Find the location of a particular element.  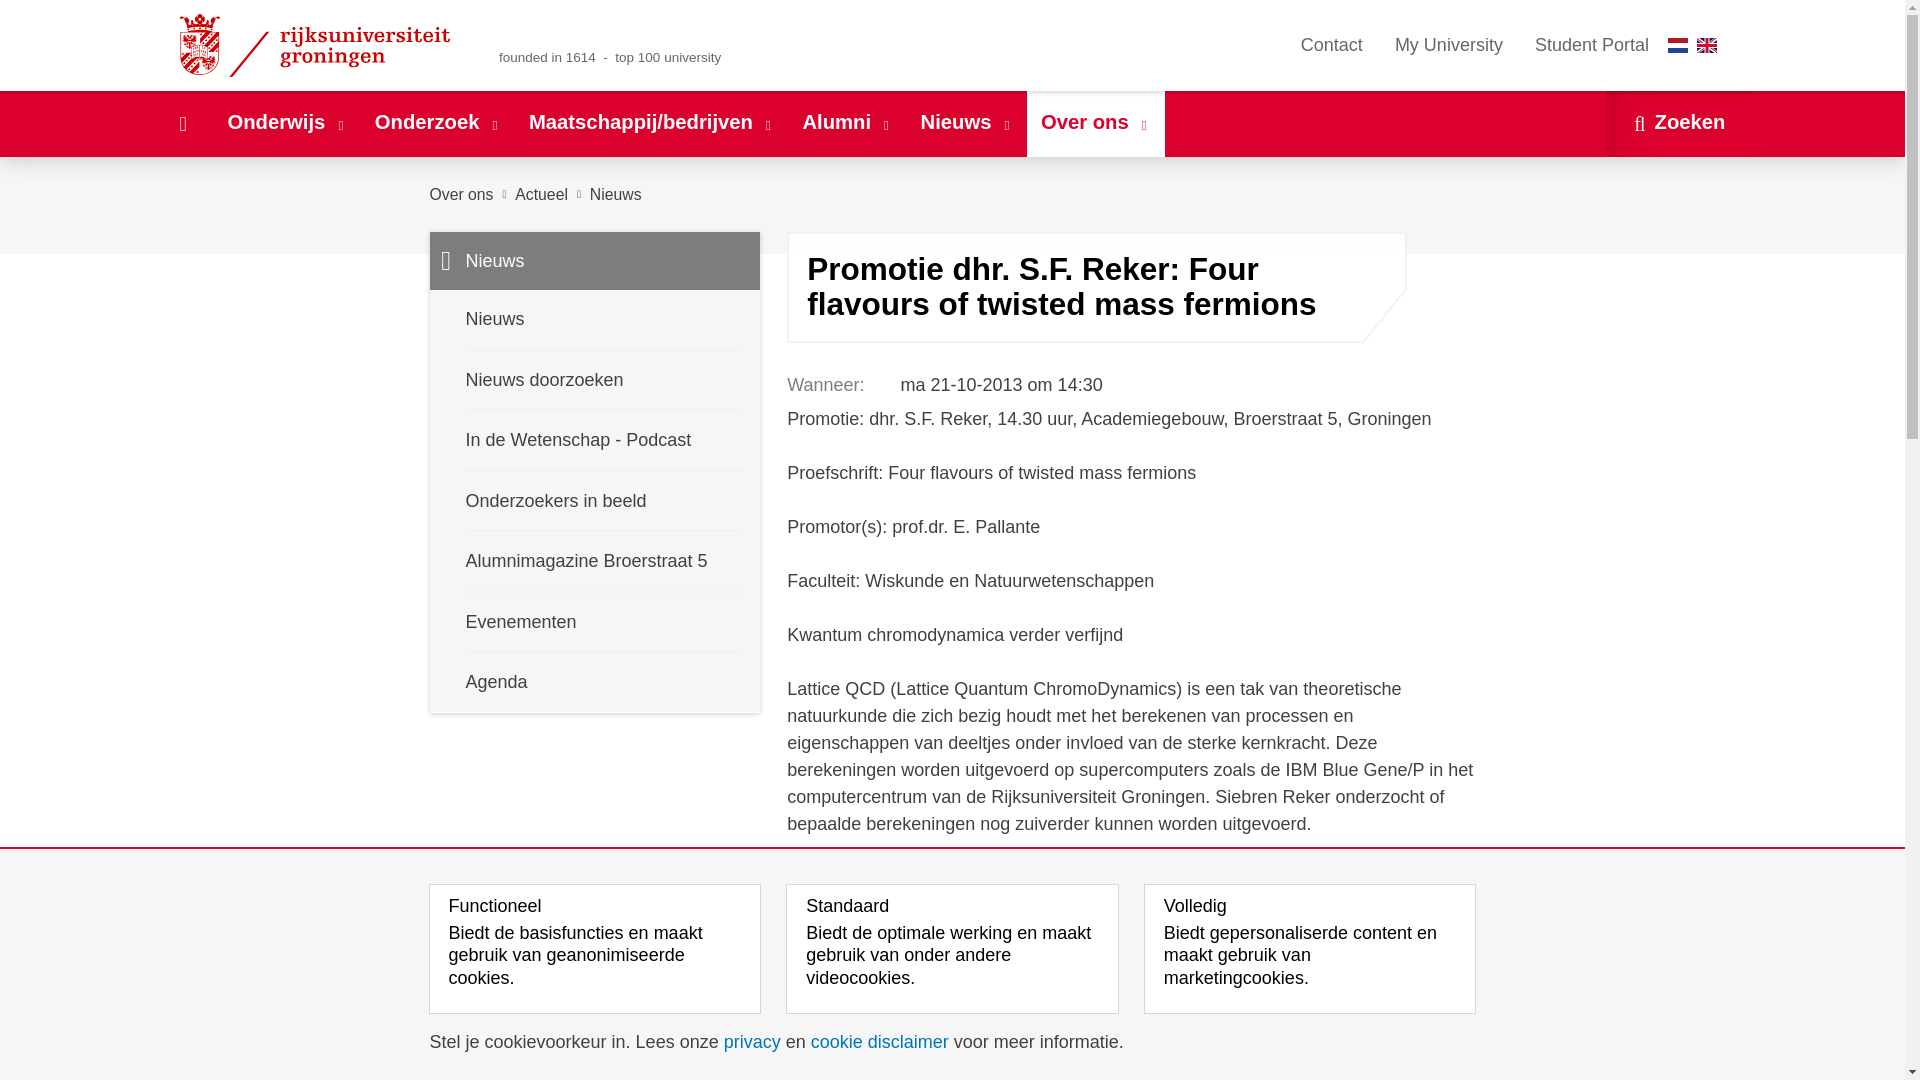

Contact is located at coordinates (1331, 45).